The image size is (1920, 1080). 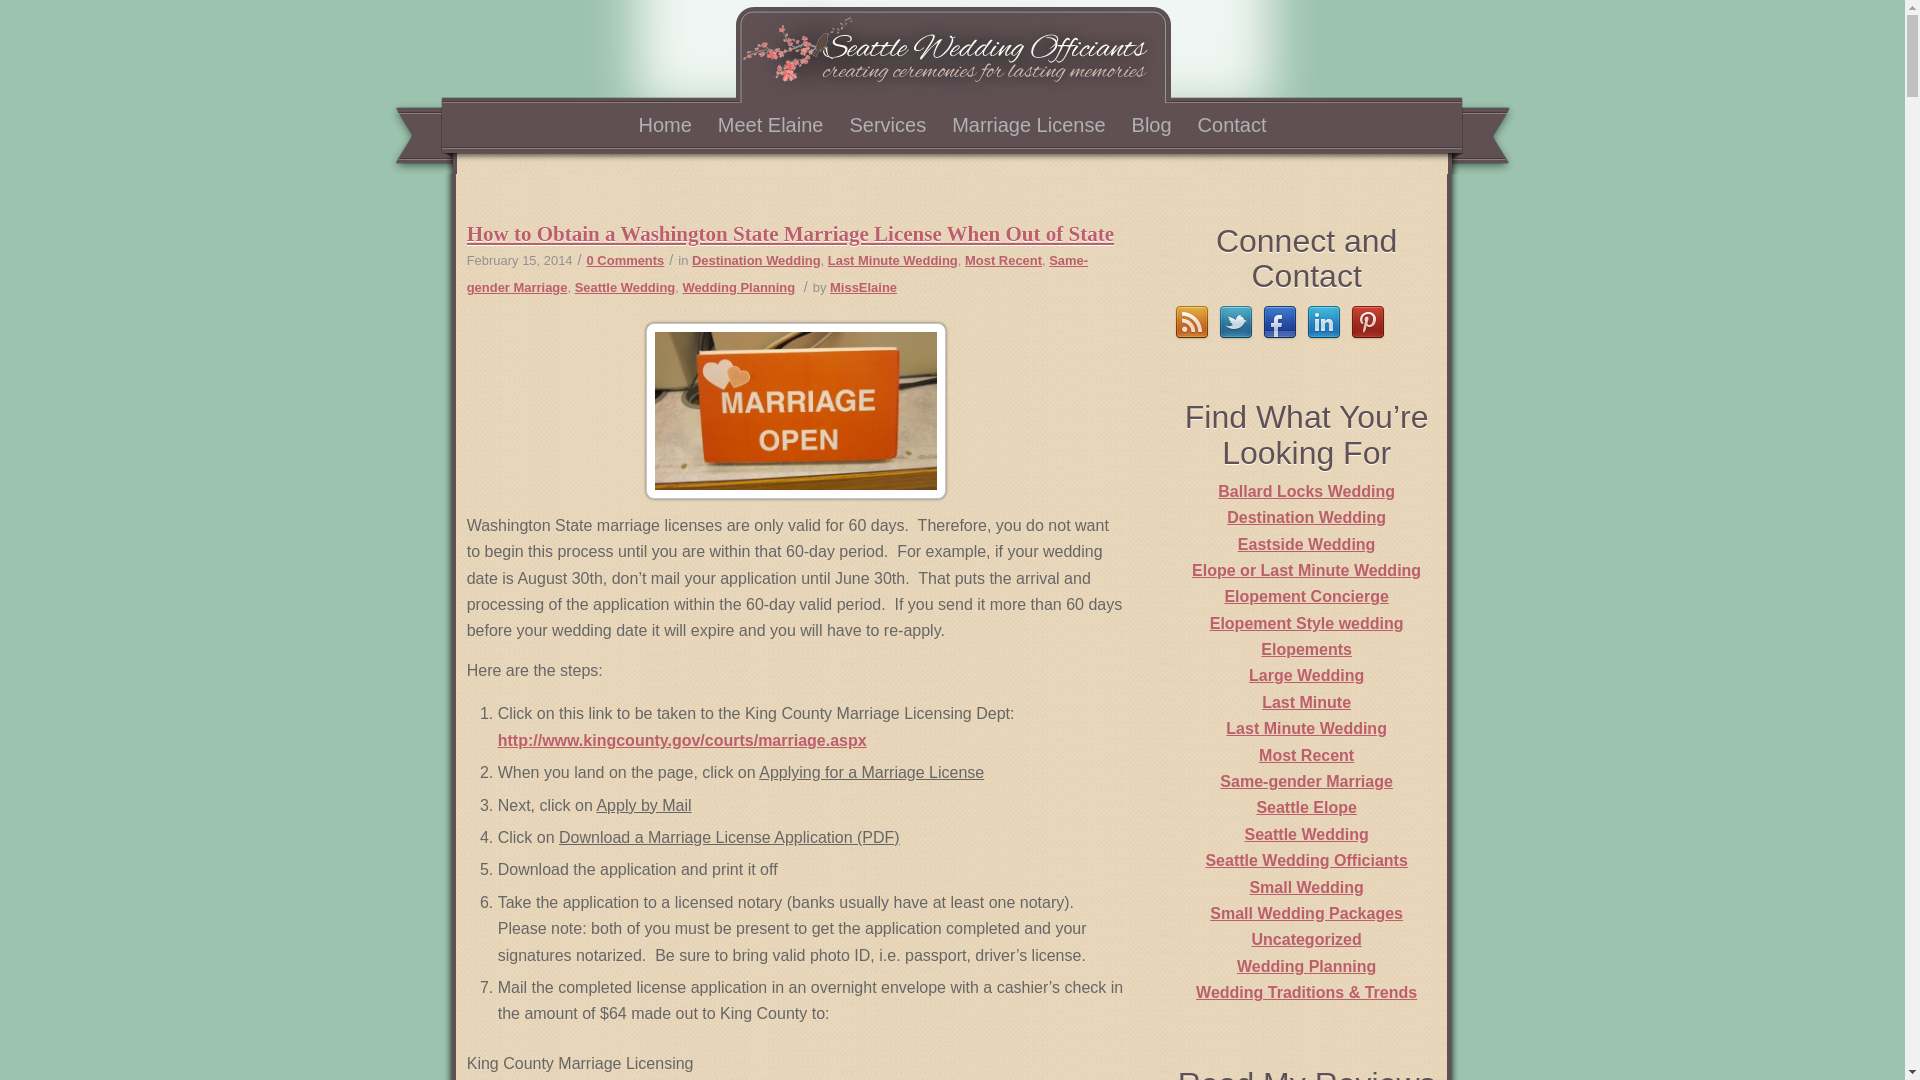 What do you see at coordinates (664, 125) in the screenshot?
I see `Home` at bounding box center [664, 125].